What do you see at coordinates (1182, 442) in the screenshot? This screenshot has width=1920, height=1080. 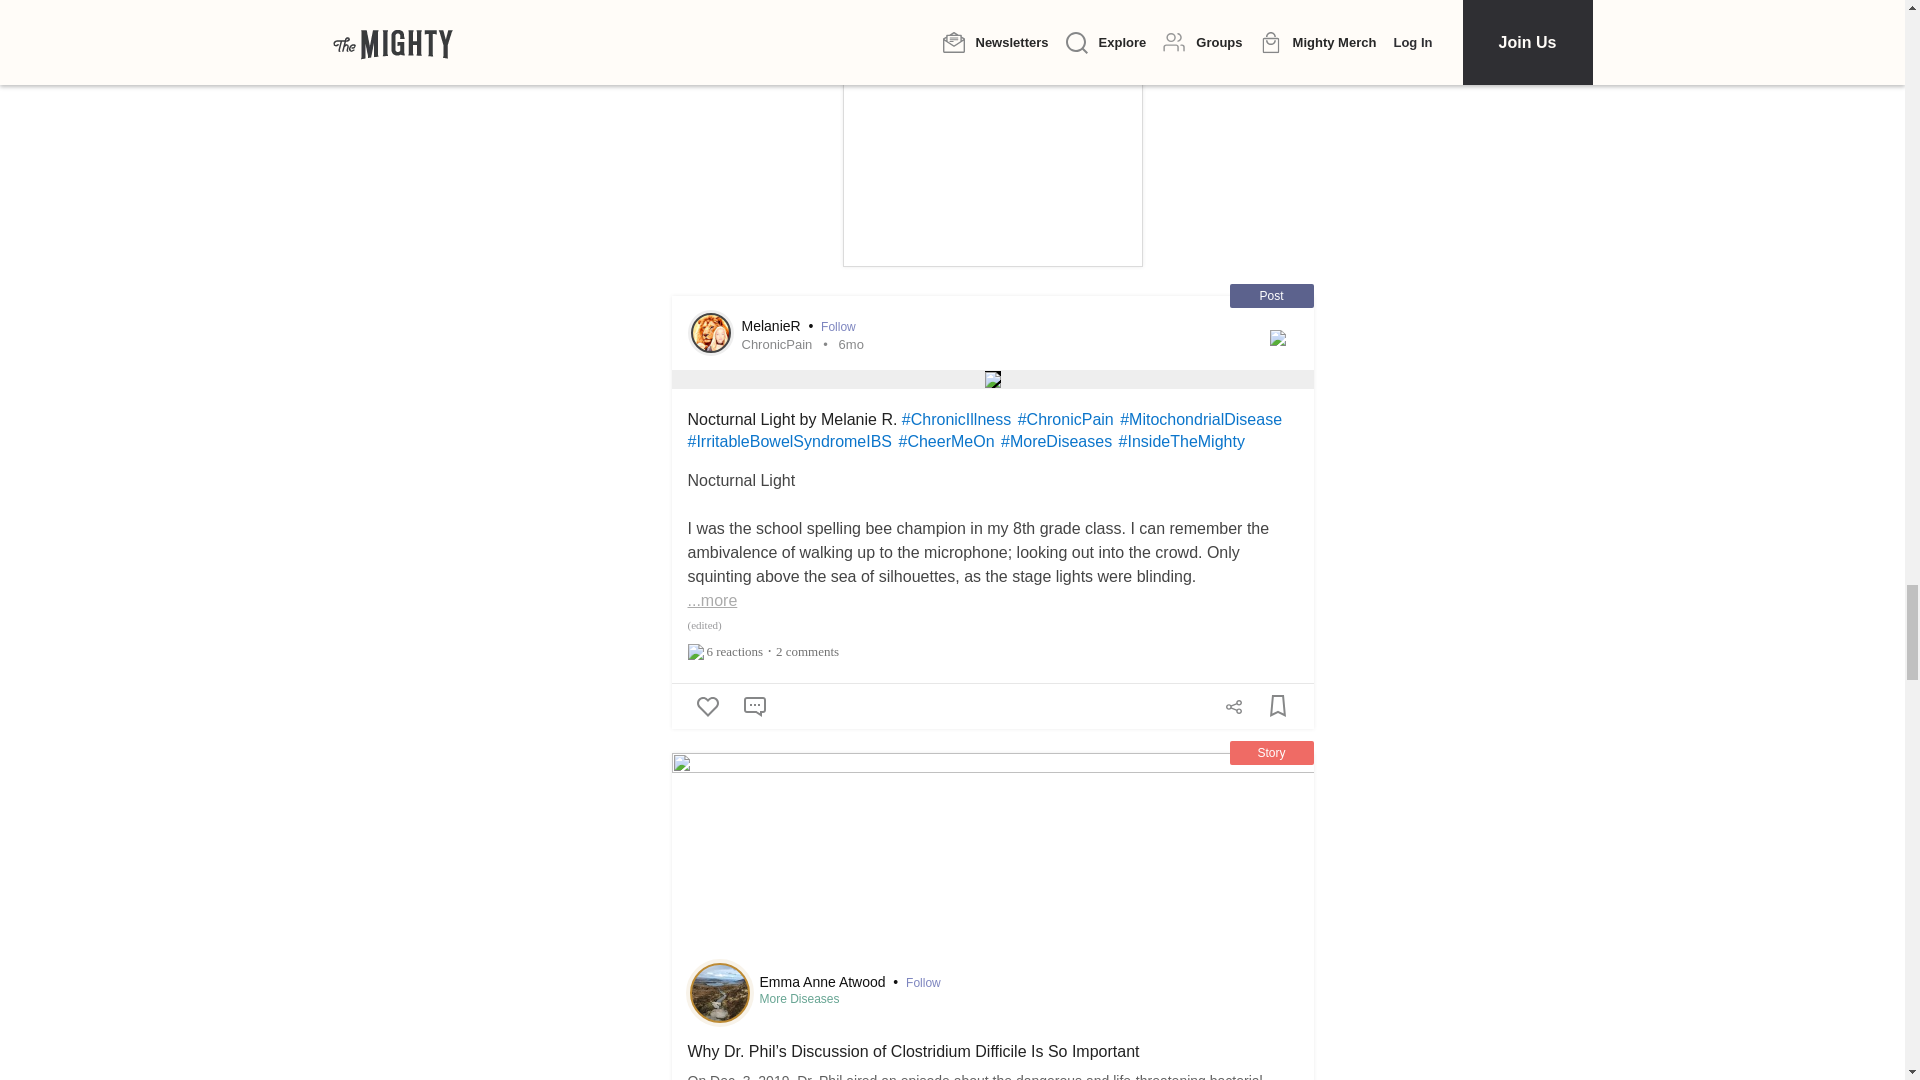 I see `Inside The Mighty` at bounding box center [1182, 442].